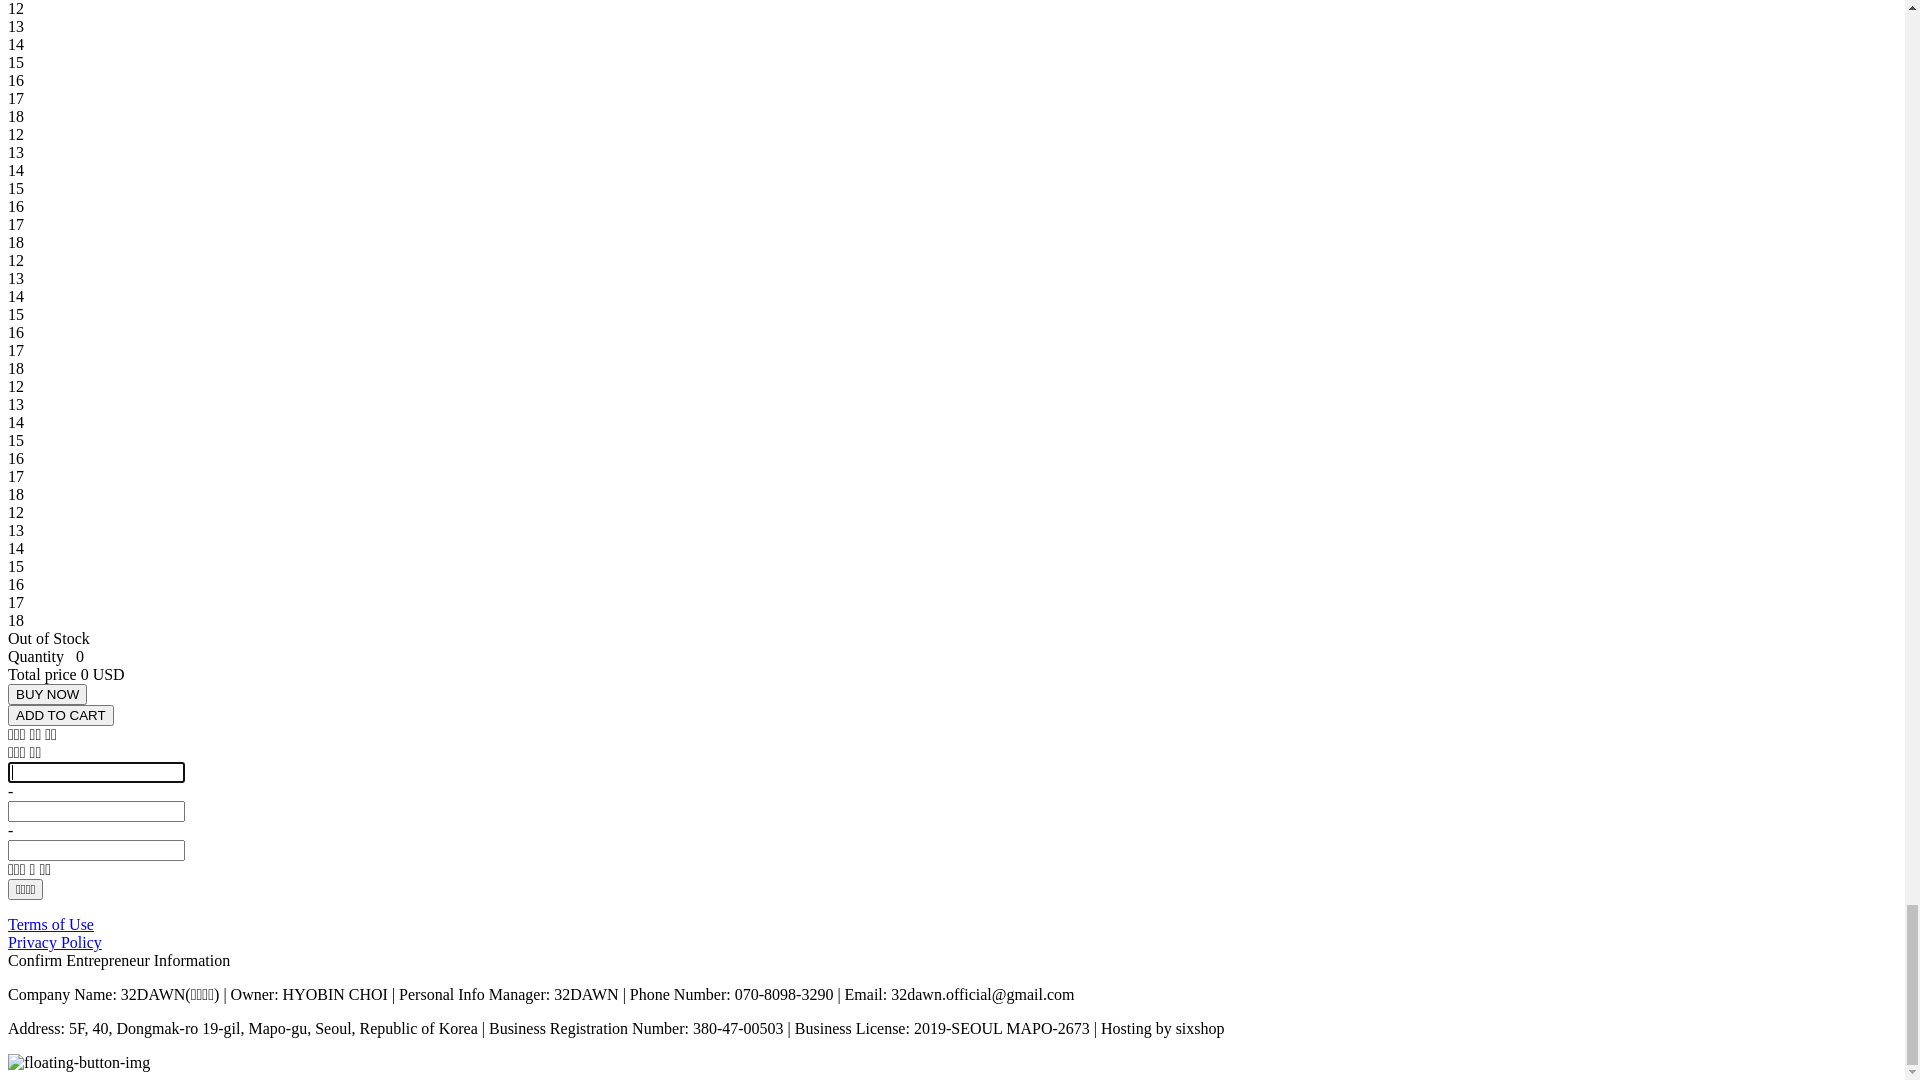  I want to click on COLLECTION, so click(98, 340).